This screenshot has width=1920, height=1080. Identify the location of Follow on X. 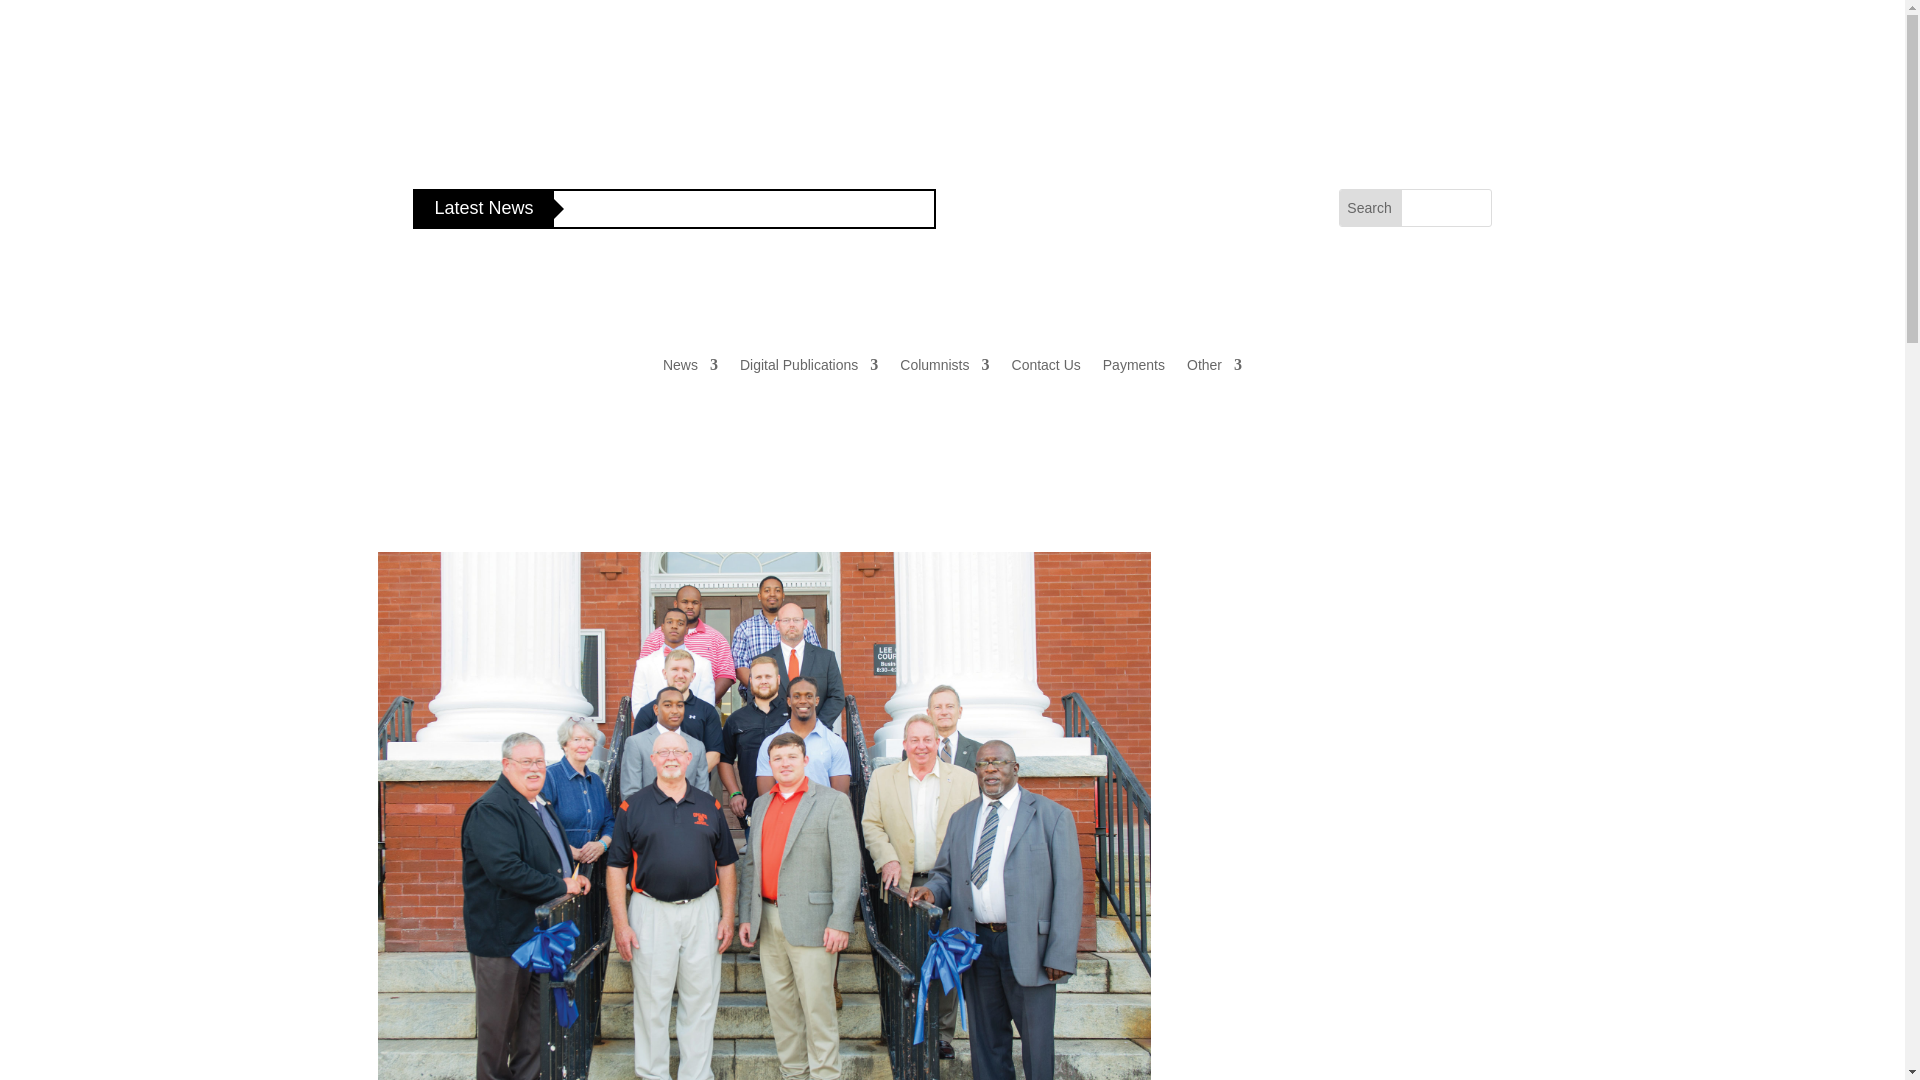
(1270, 205).